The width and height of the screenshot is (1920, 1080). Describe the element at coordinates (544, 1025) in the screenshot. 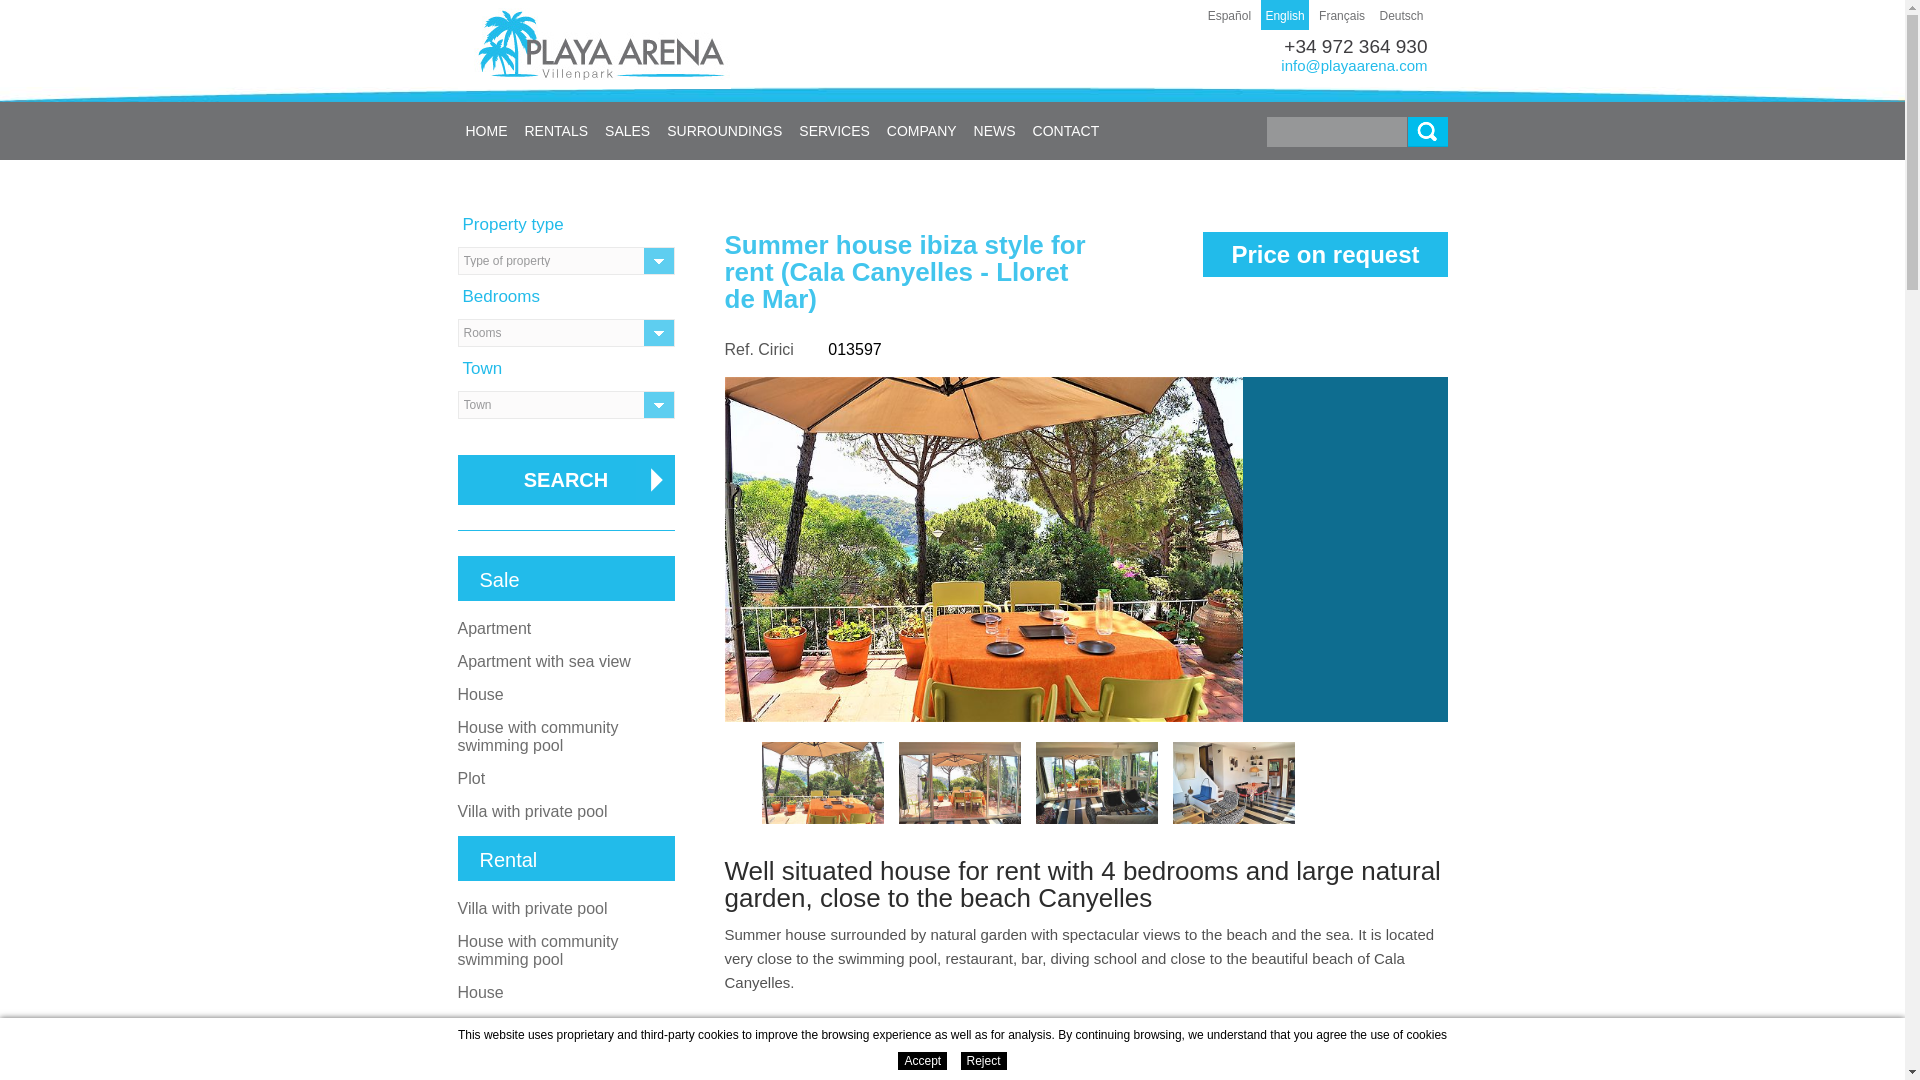

I see `Apartment with sea view` at that location.